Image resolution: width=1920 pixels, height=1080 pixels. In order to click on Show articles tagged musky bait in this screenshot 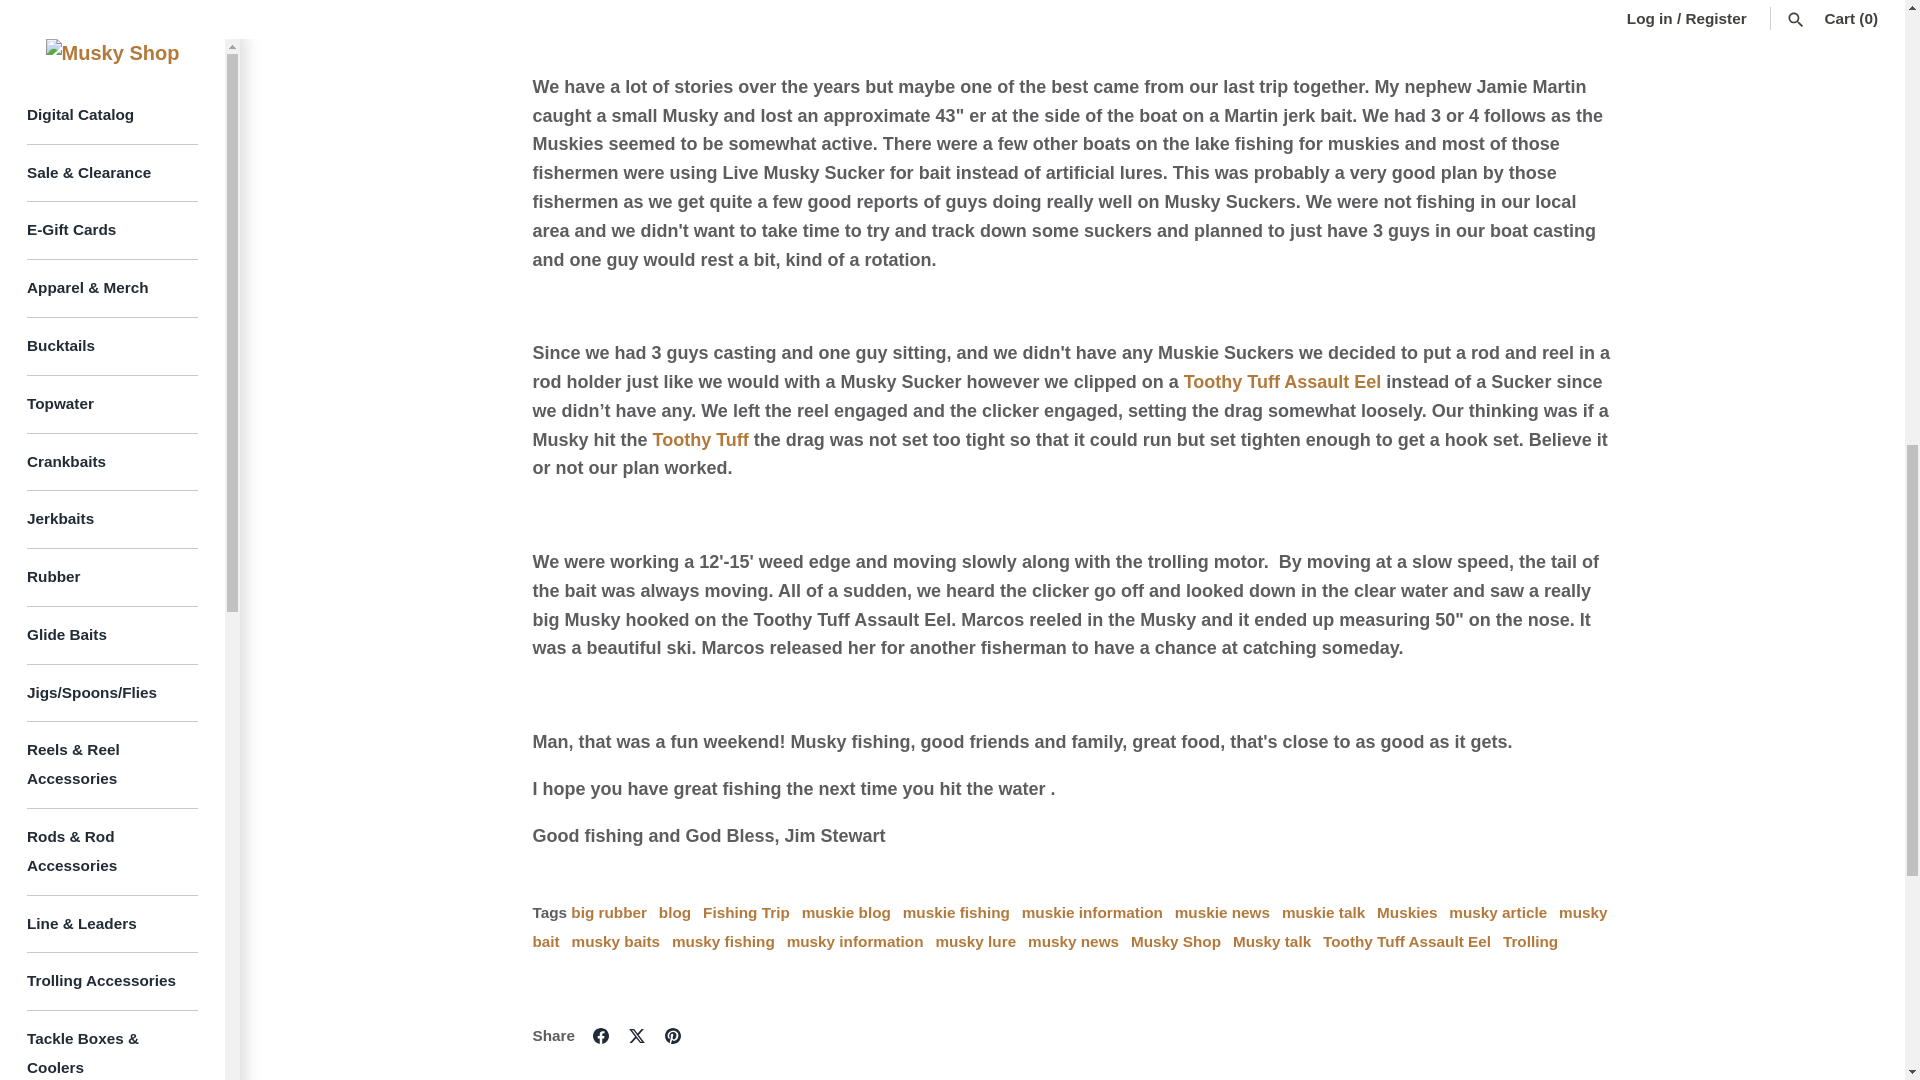, I will do `click(1069, 926)`.